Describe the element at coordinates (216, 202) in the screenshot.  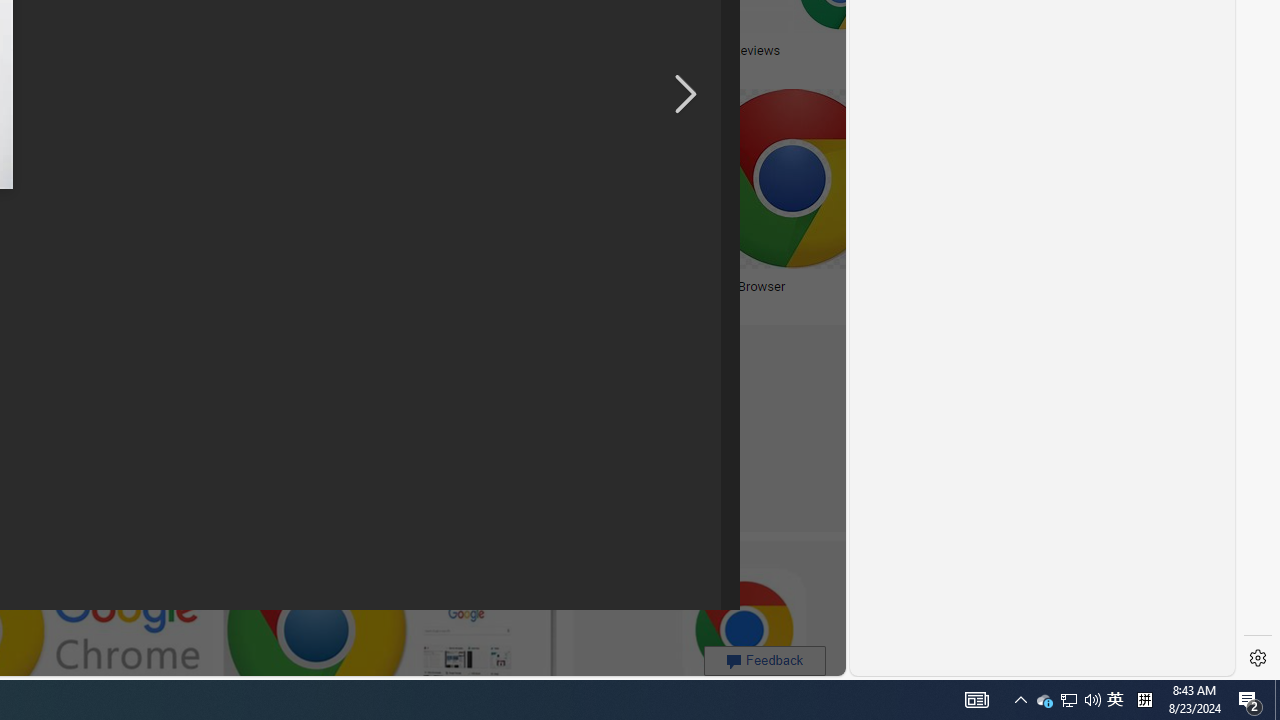
I see `Lambang ChromeSave` at that location.